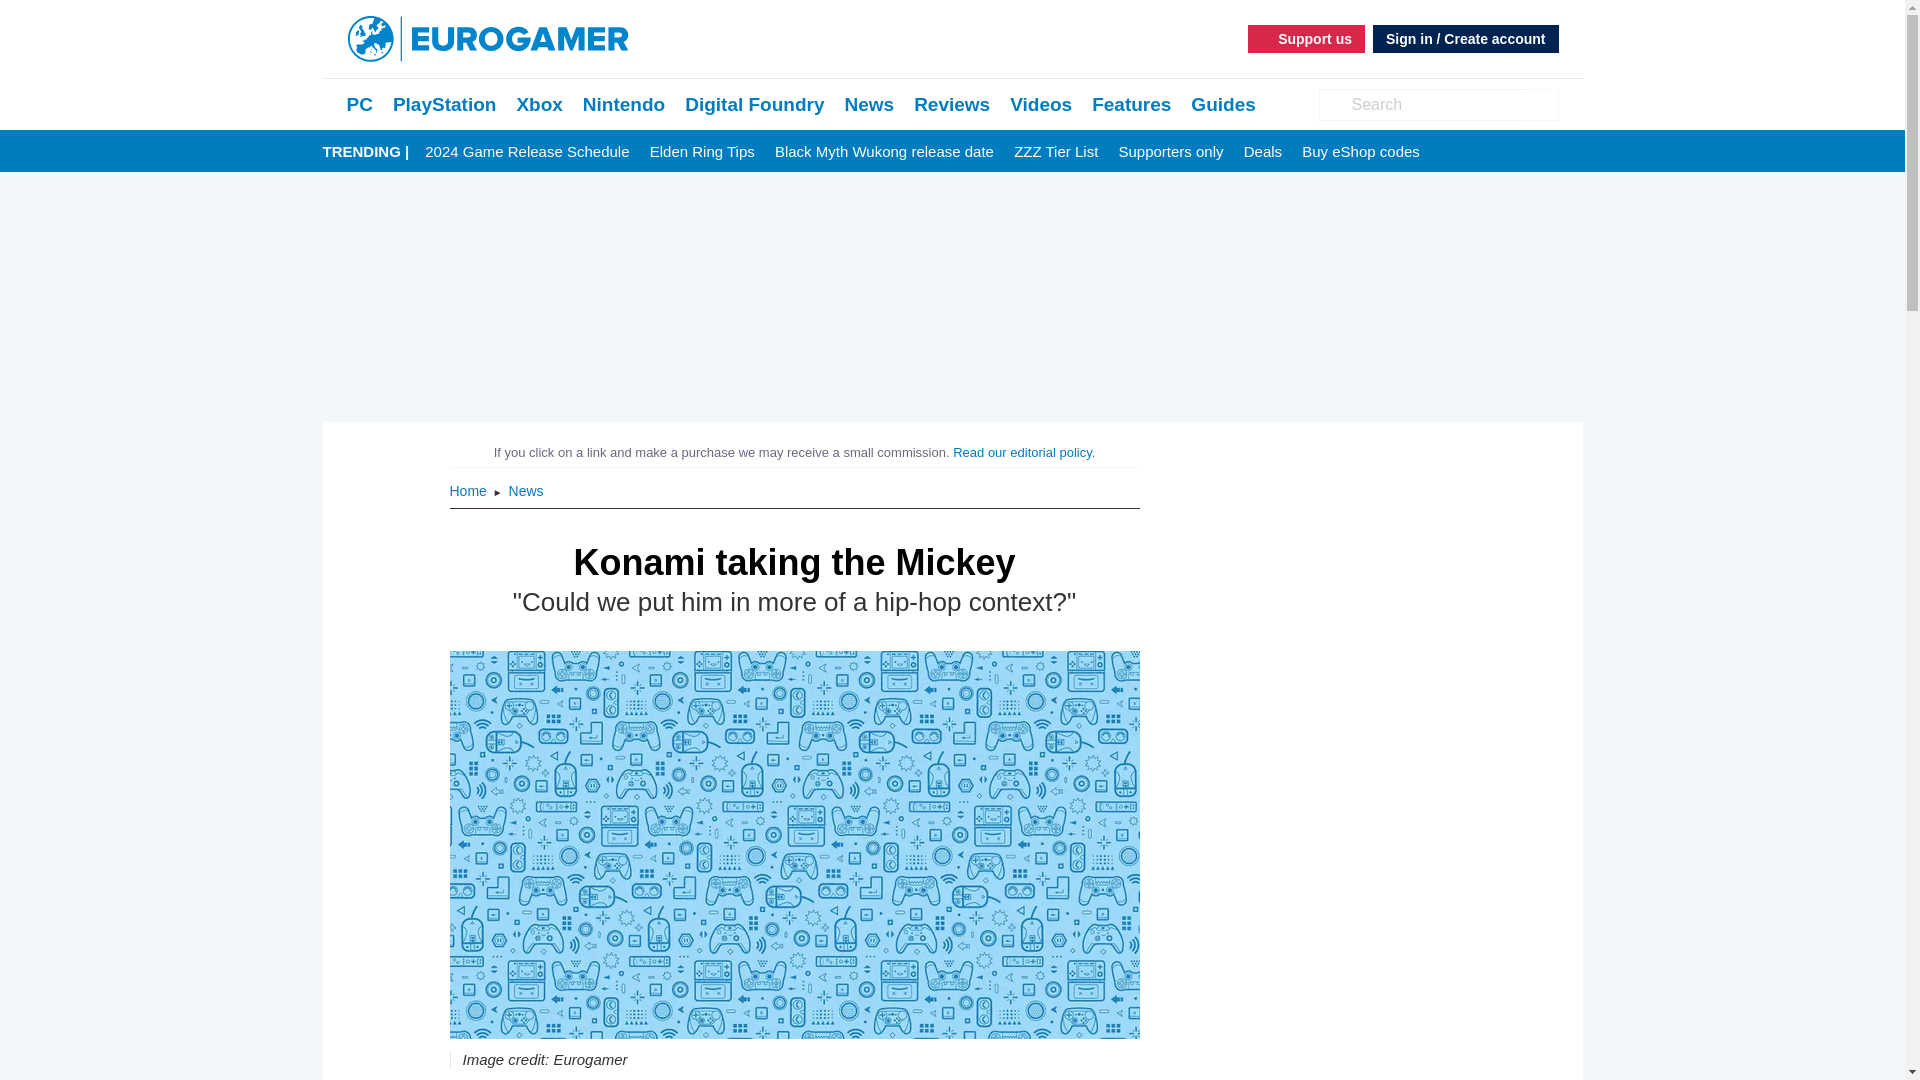  I want to click on Videos, so click(1040, 104).